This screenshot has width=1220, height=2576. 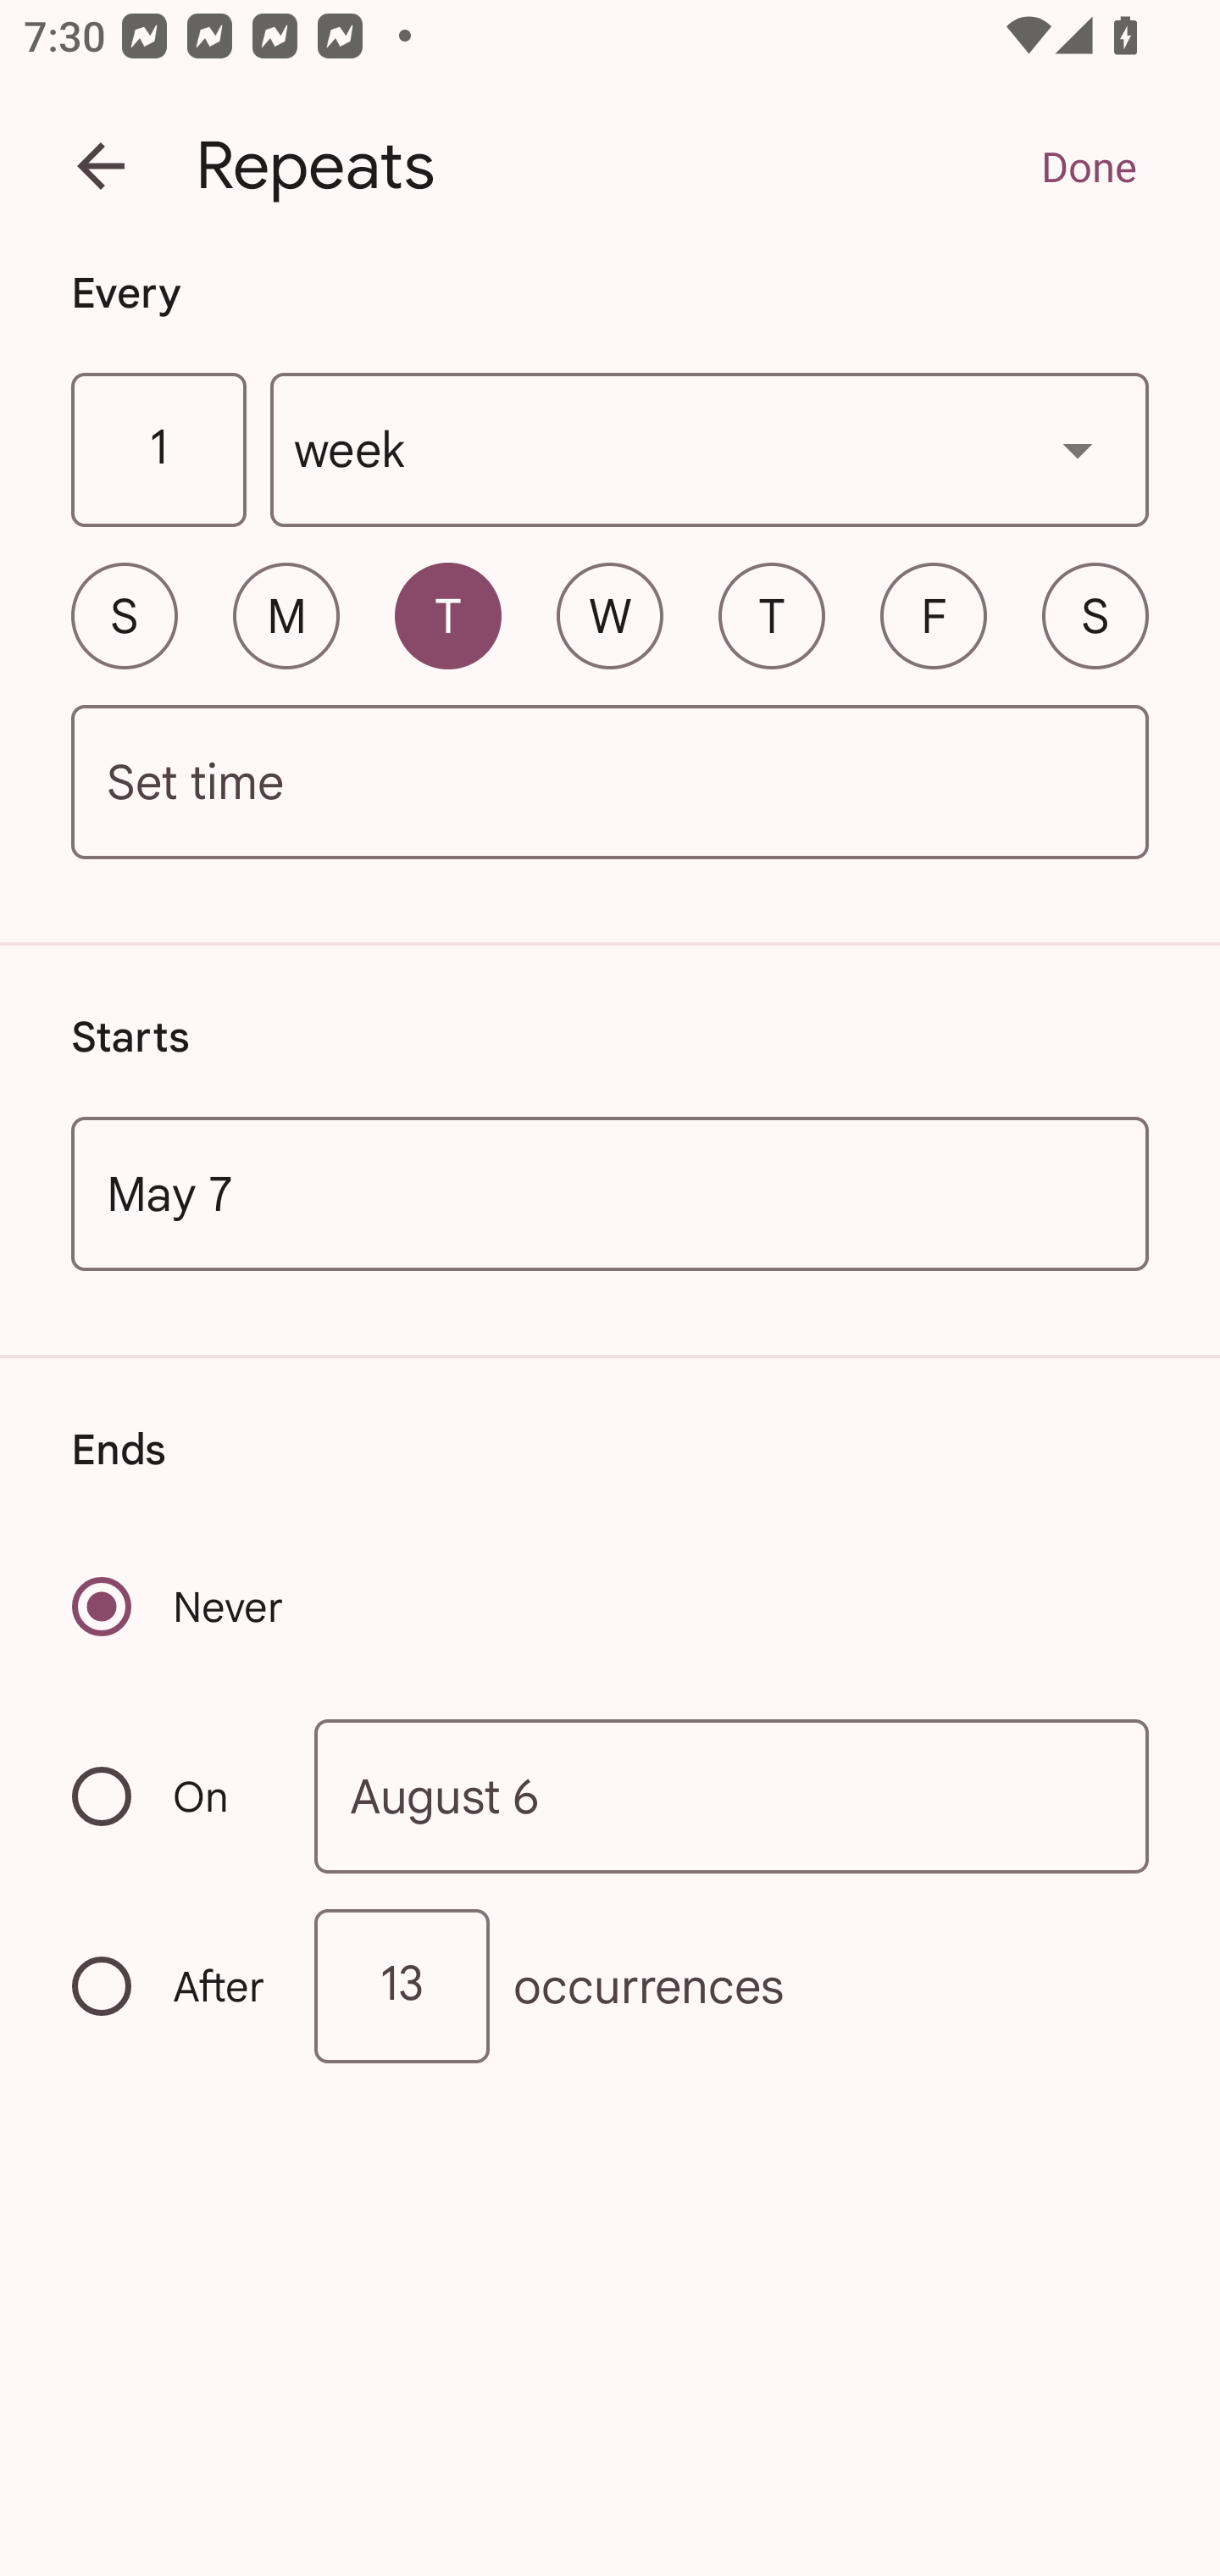 I want to click on week, so click(x=710, y=451).